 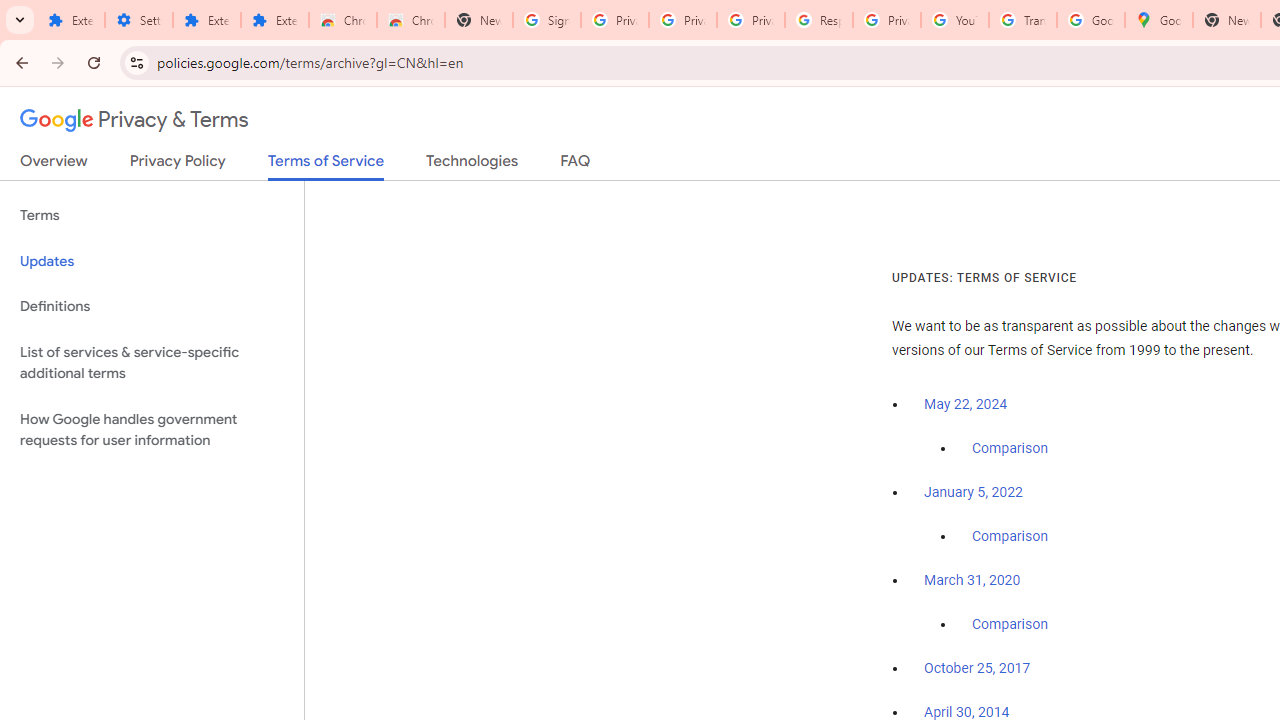 What do you see at coordinates (1226, 20) in the screenshot?
I see `New Tab` at bounding box center [1226, 20].